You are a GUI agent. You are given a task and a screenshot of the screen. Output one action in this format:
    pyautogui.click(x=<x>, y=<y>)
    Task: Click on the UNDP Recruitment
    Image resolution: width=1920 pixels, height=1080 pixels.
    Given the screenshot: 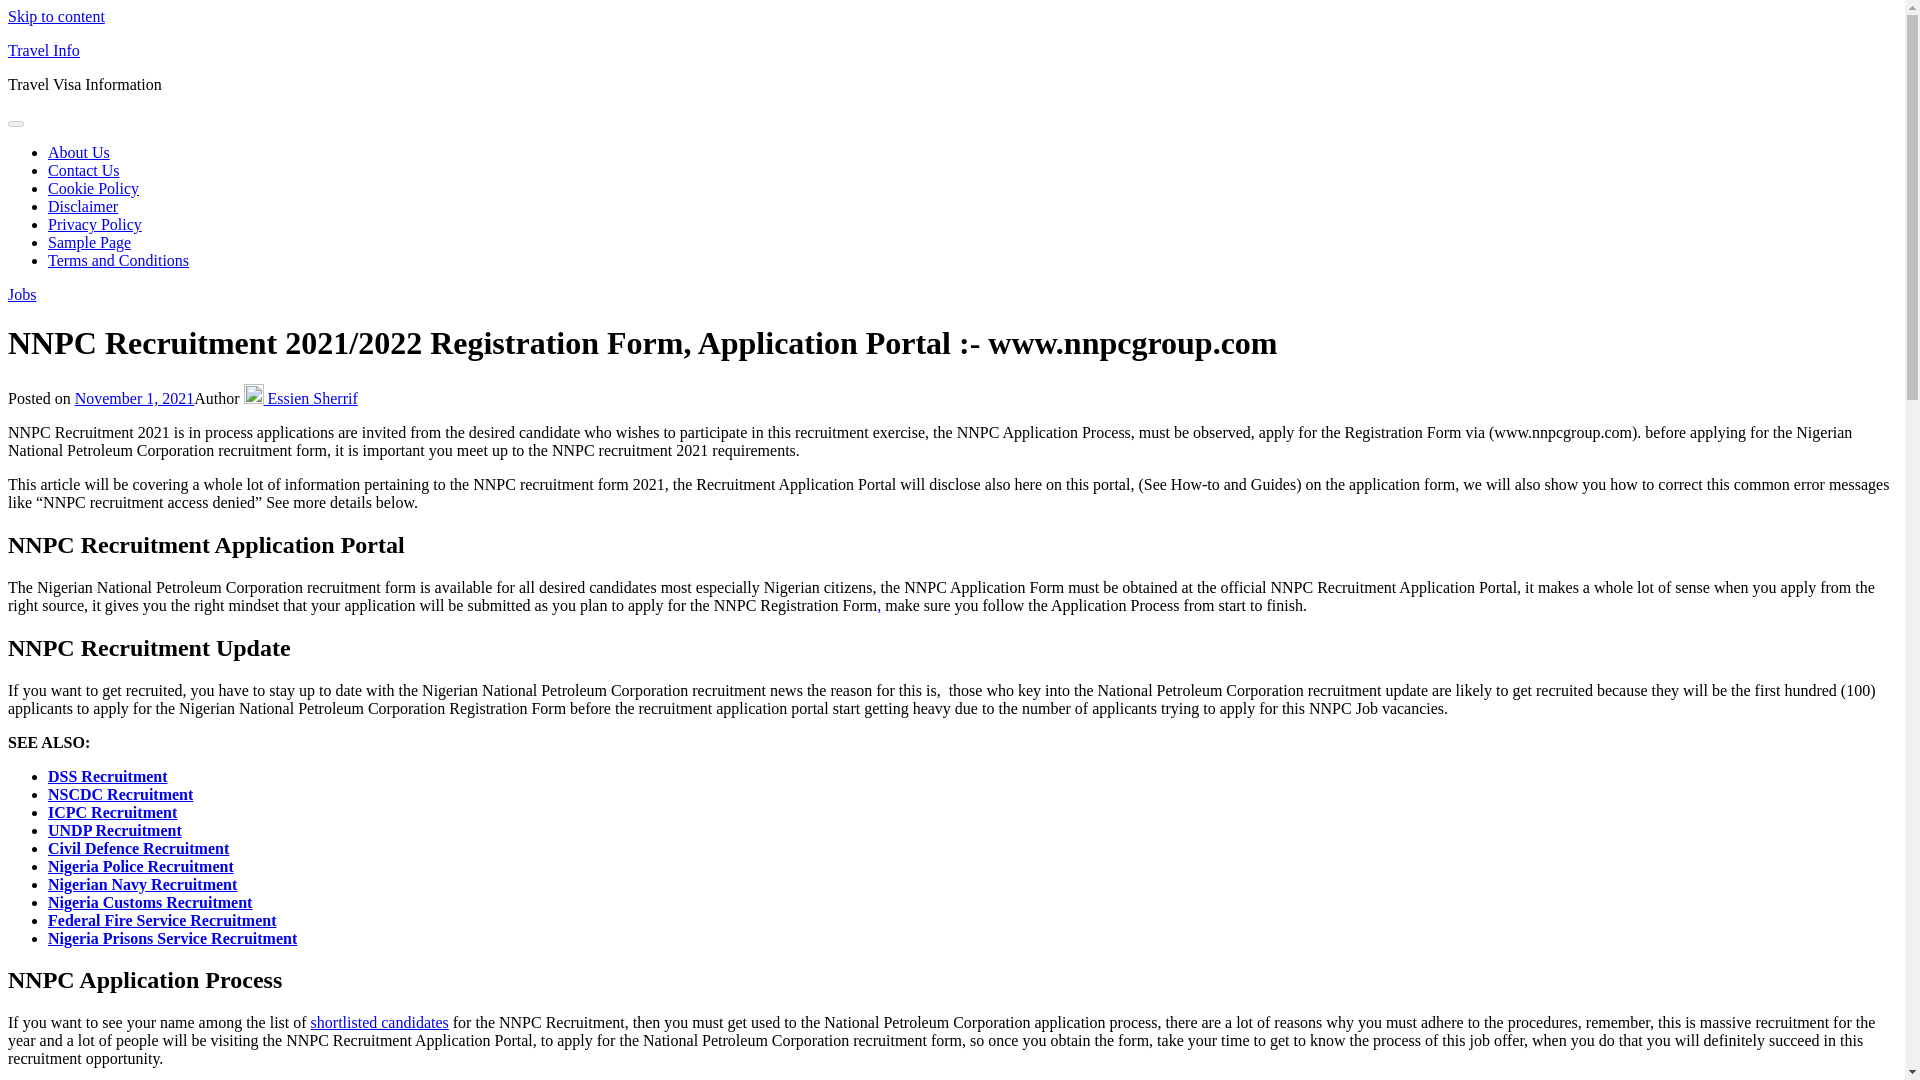 What is the action you would take?
    pyautogui.click(x=115, y=830)
    